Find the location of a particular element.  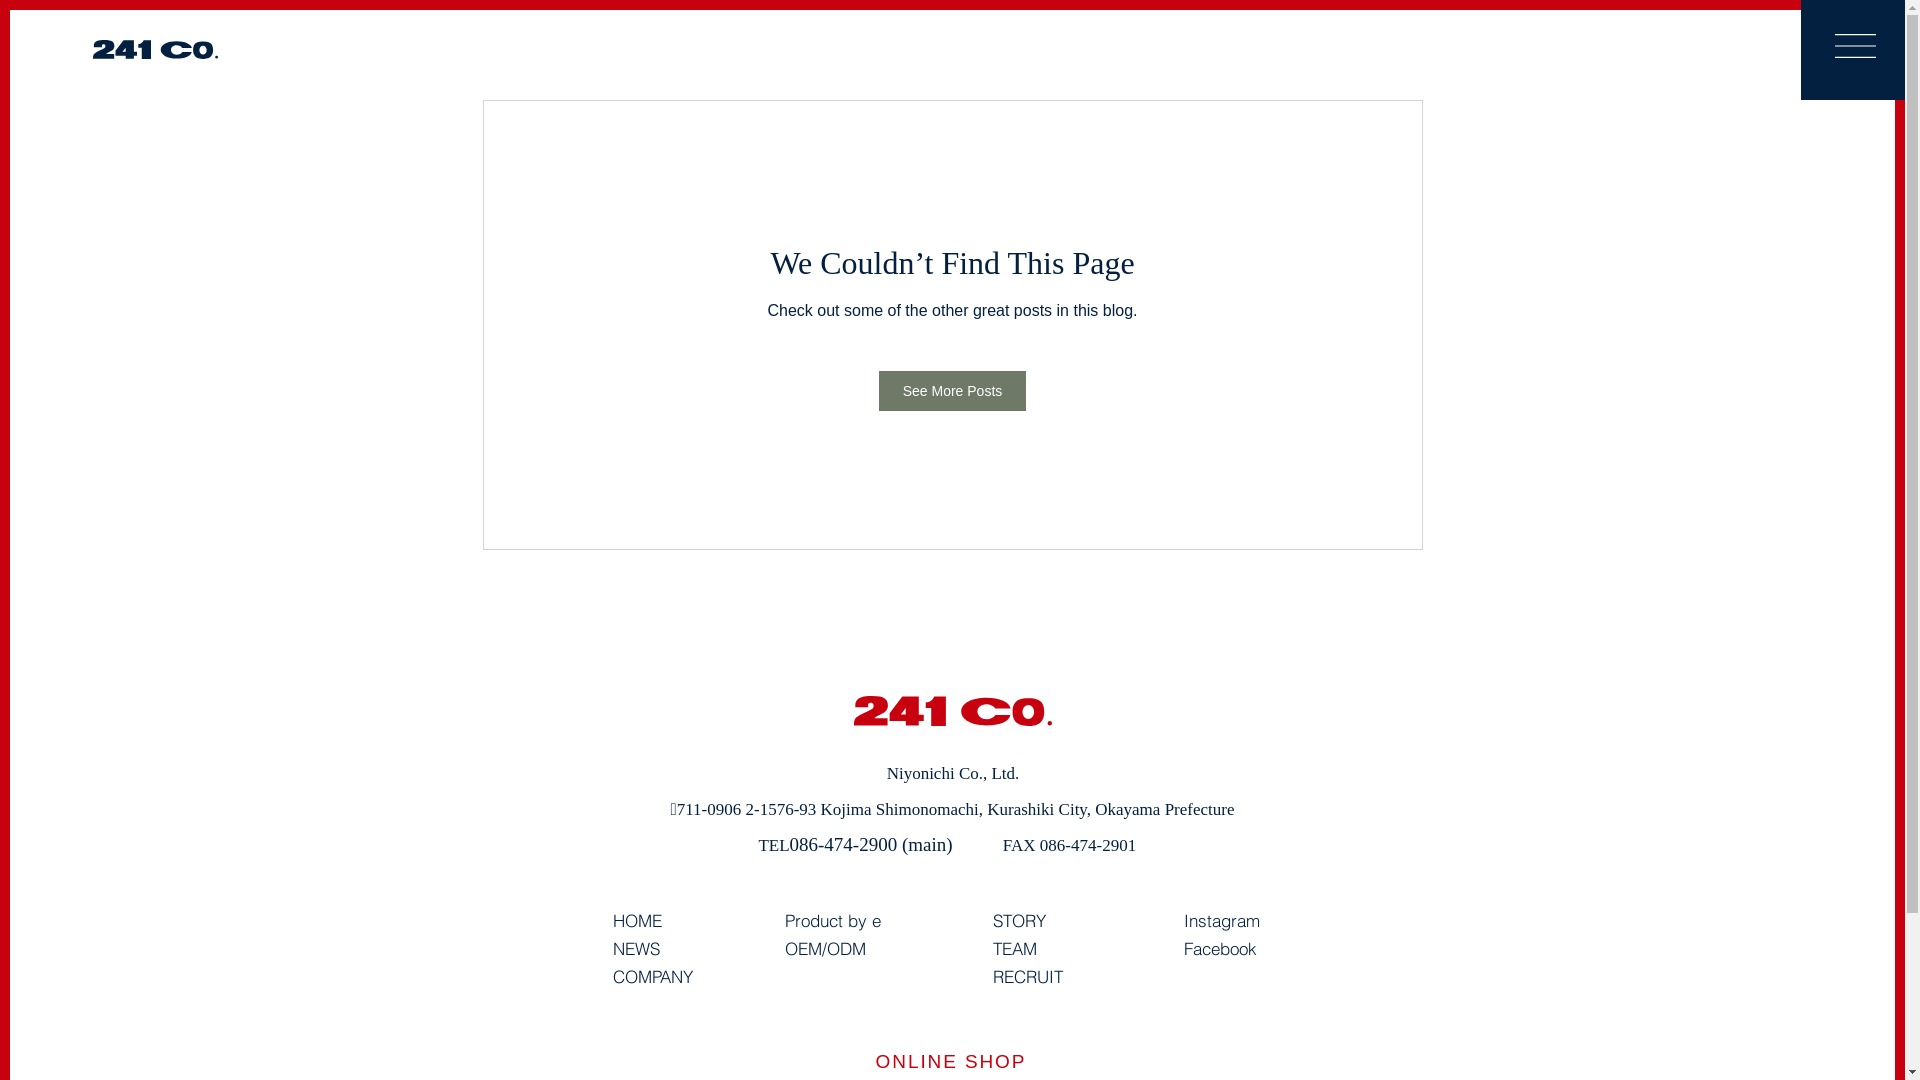

TEL is located at coordinates (774, 846).